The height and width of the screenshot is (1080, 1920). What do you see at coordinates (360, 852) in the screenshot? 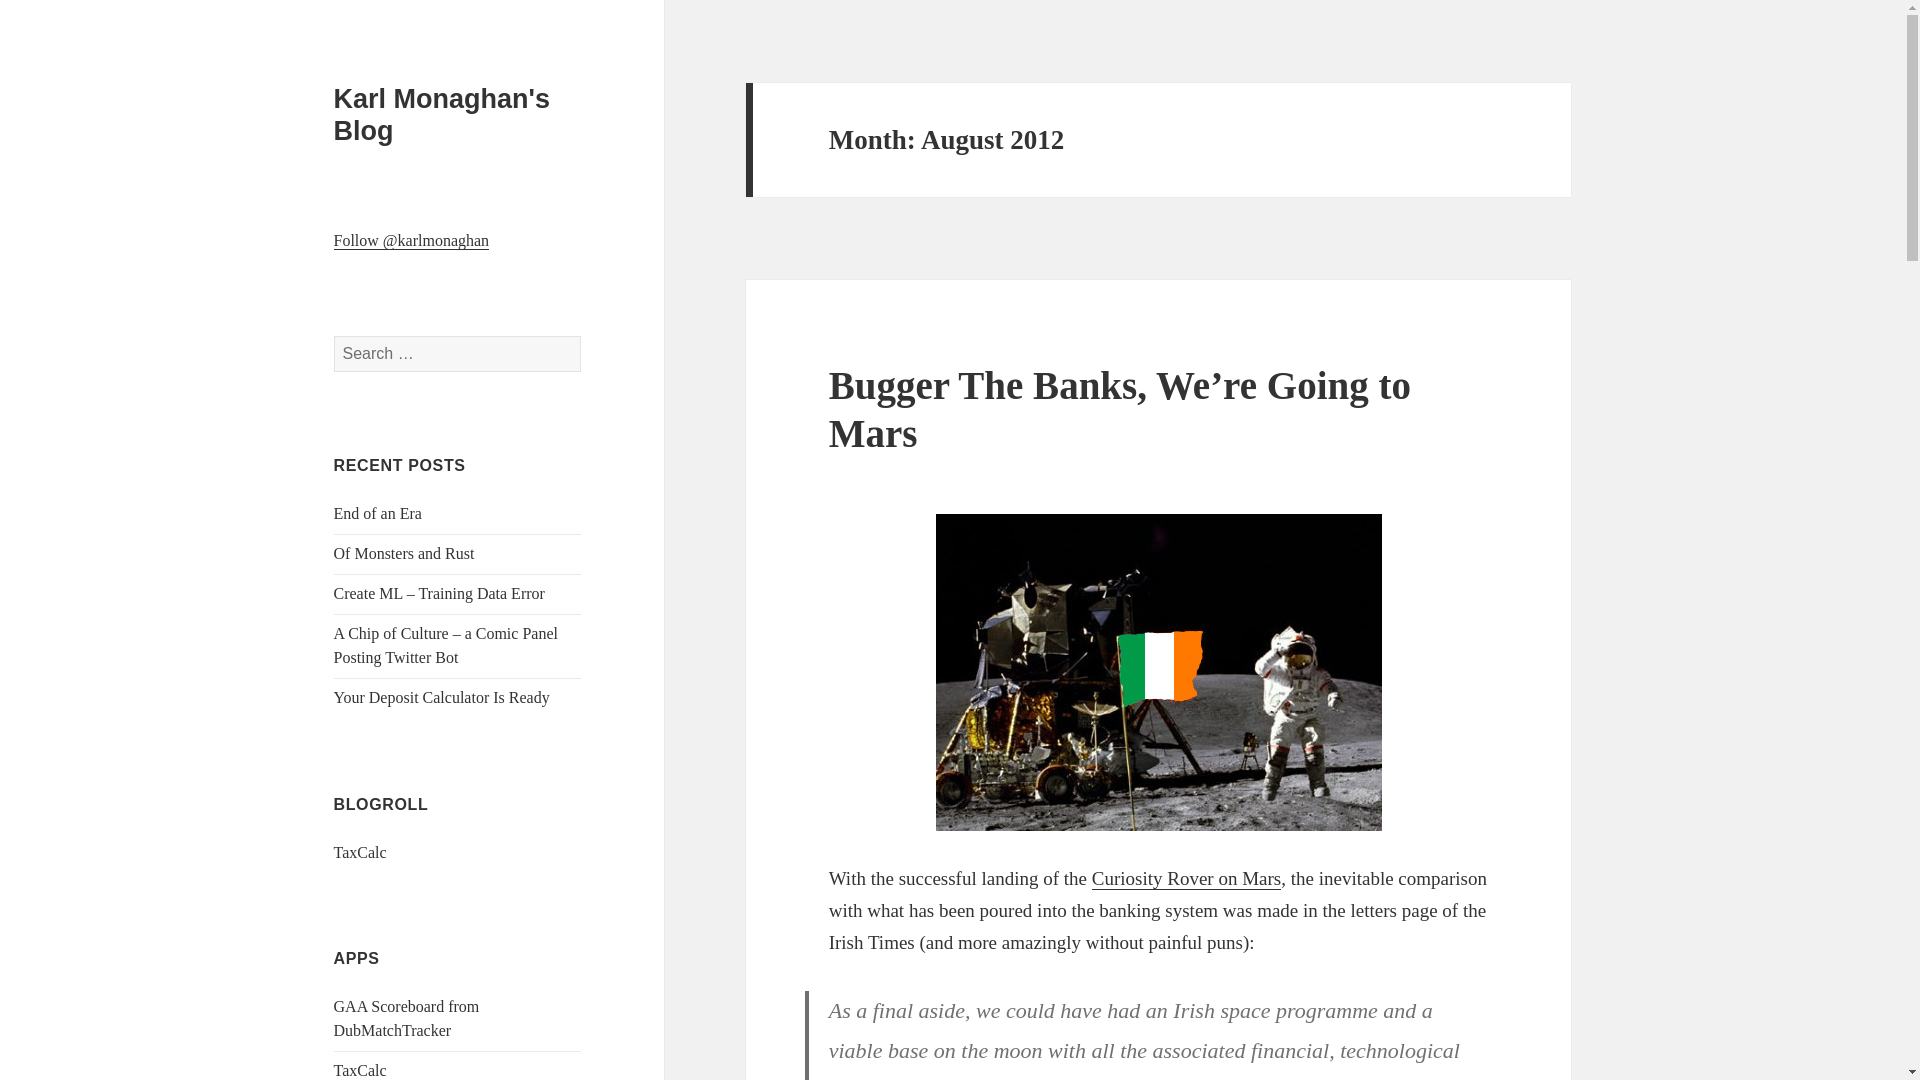
I see `TaxCalc` at bounding box center [360, 852].